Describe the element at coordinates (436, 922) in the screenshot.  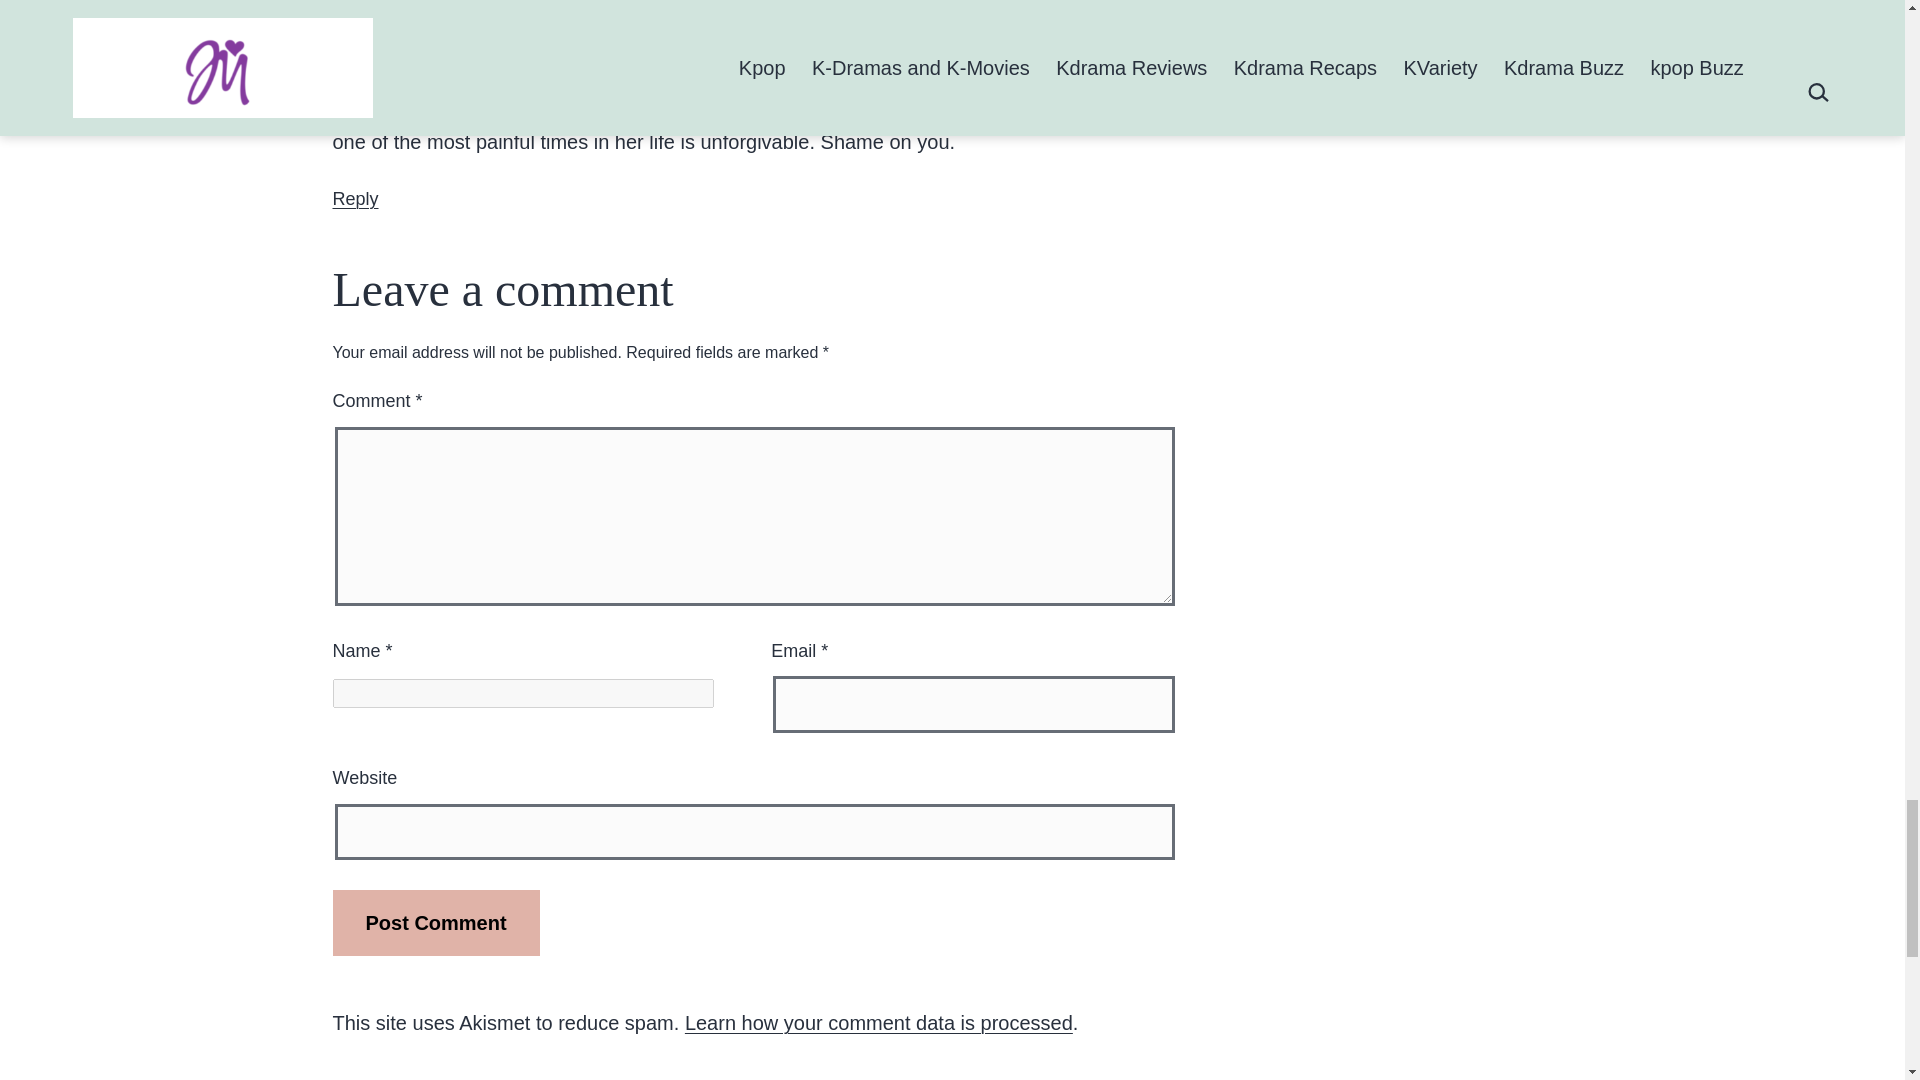
I see `Post Comment` at that location.